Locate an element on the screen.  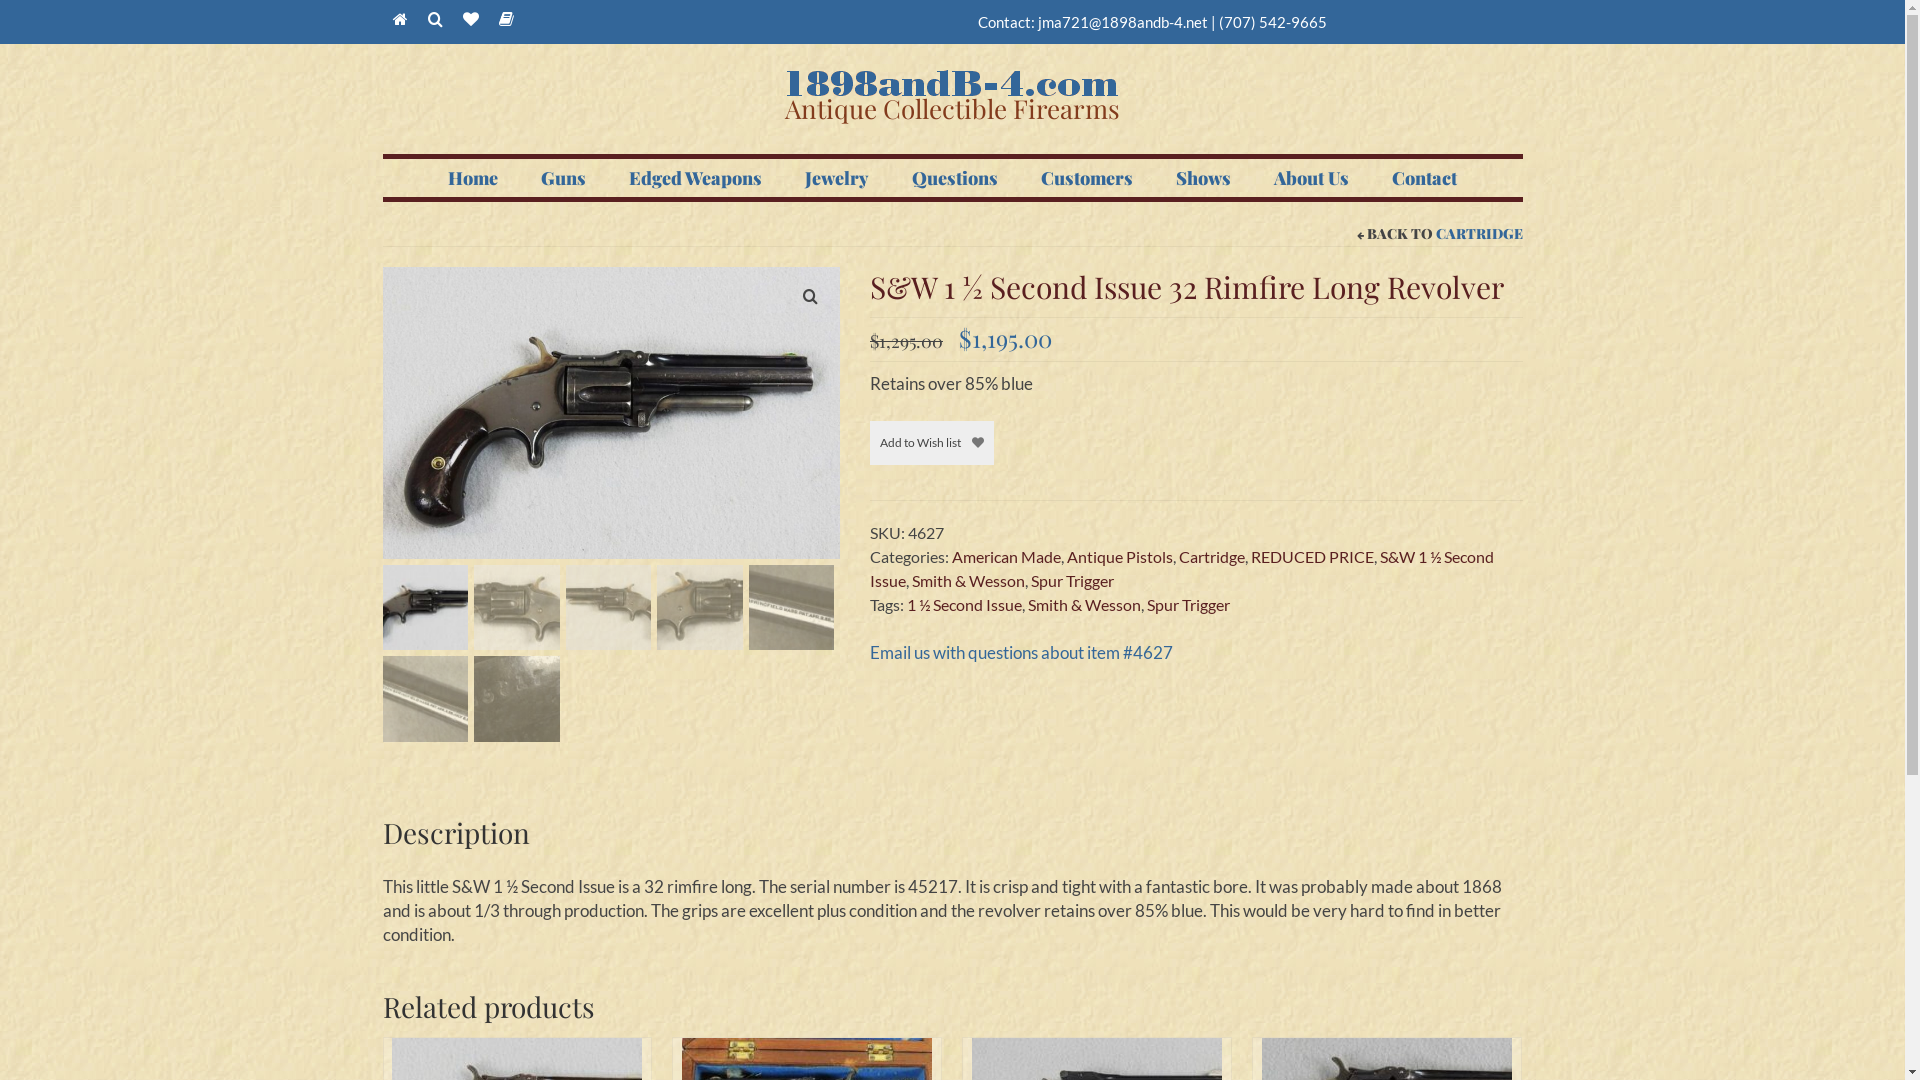
(707) 542-9665 is located at coordinates (1272, 22).